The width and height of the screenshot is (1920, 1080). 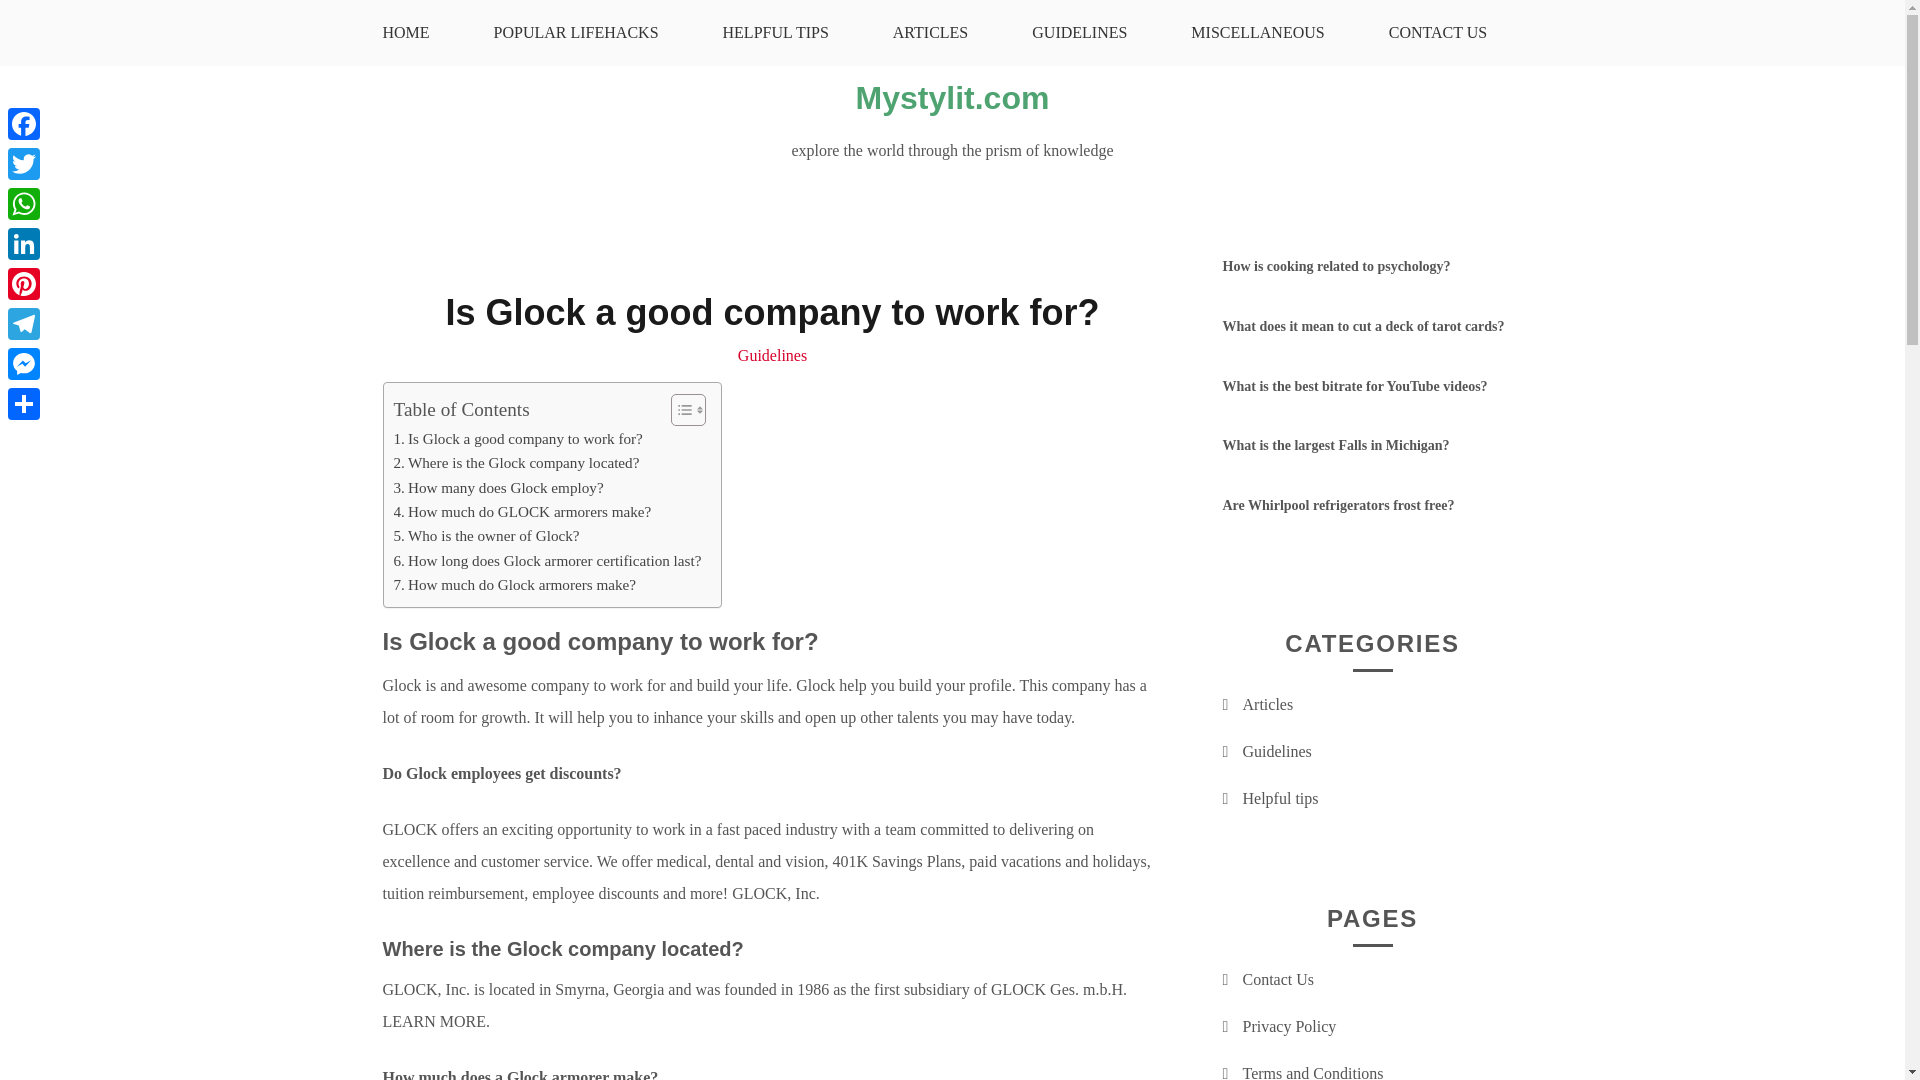 What do you see at coordinates (24, 283) in the screenshot?
I see `Pinterest` at bounding box center [24, 283].